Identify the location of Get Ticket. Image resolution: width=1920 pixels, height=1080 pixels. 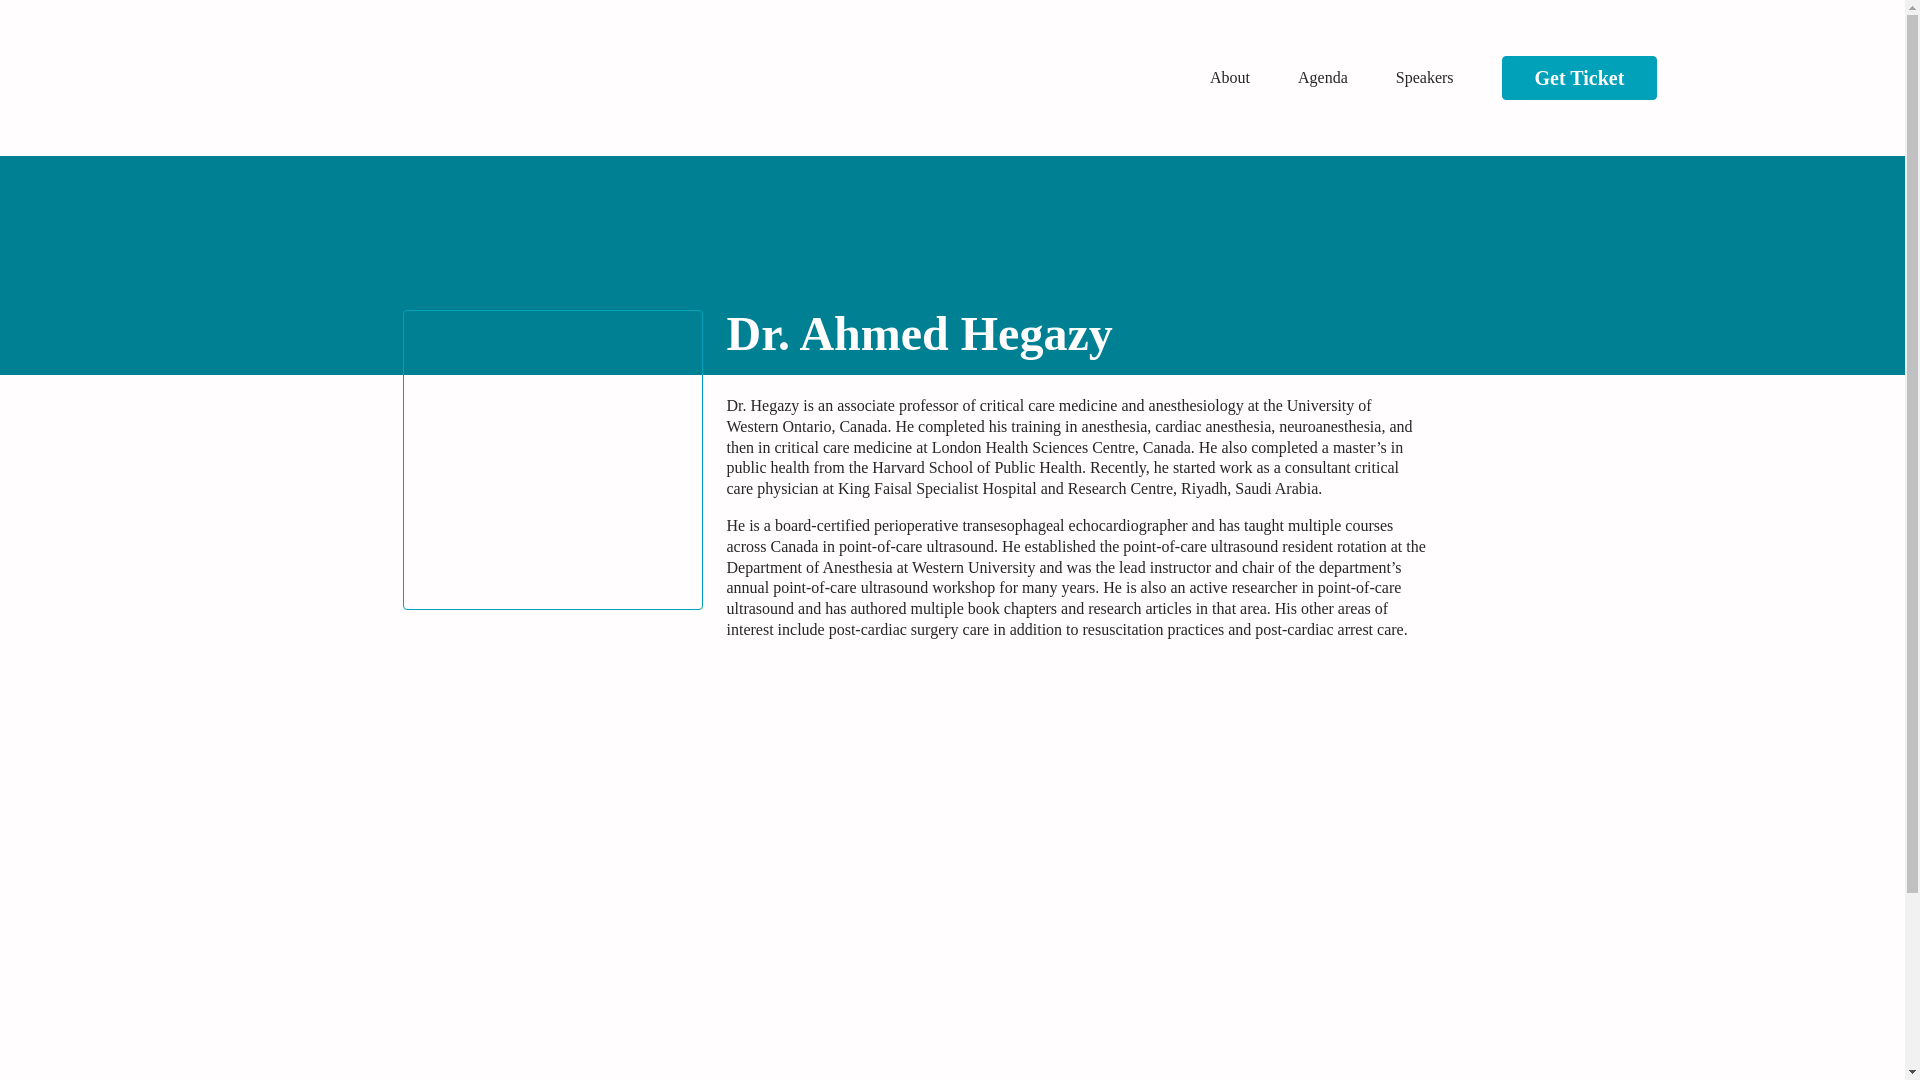
(1580, 78).